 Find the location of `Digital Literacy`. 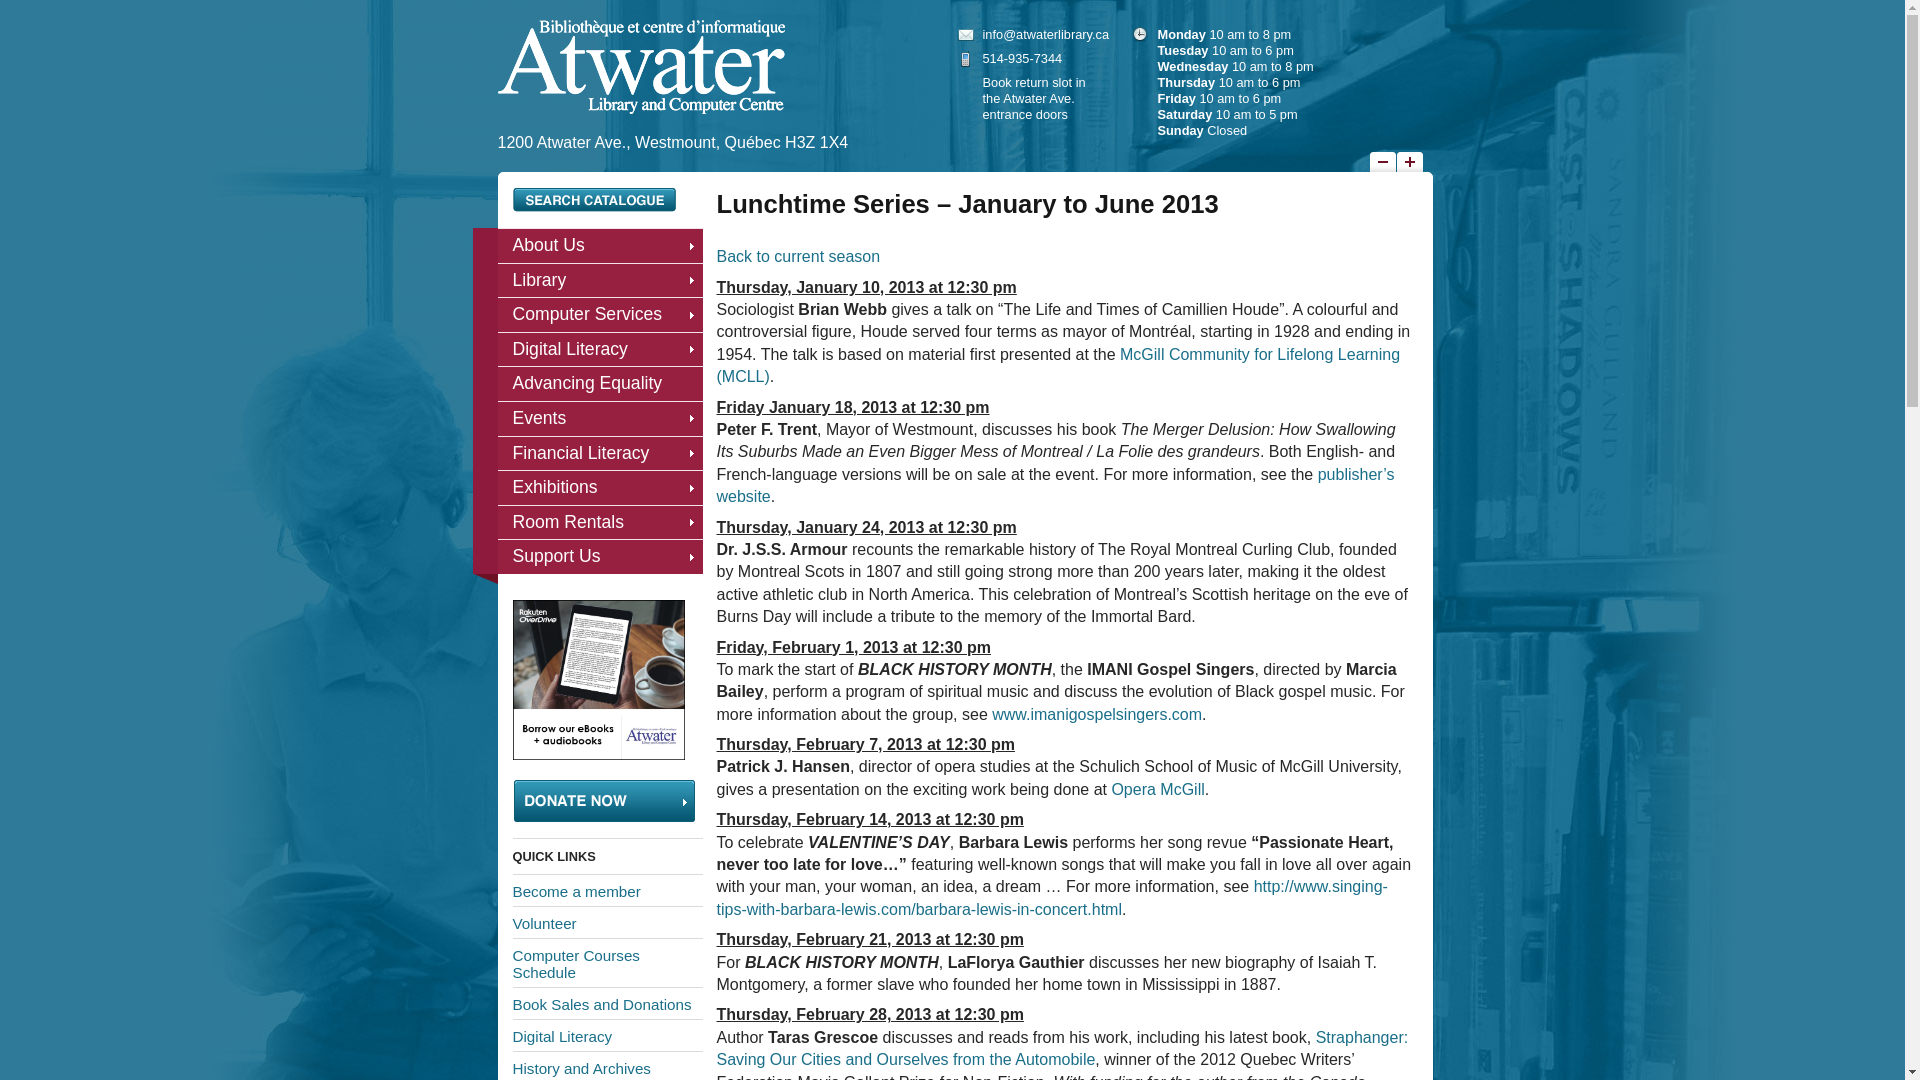

Digital Literacy is located at coordinates (607, 1036).